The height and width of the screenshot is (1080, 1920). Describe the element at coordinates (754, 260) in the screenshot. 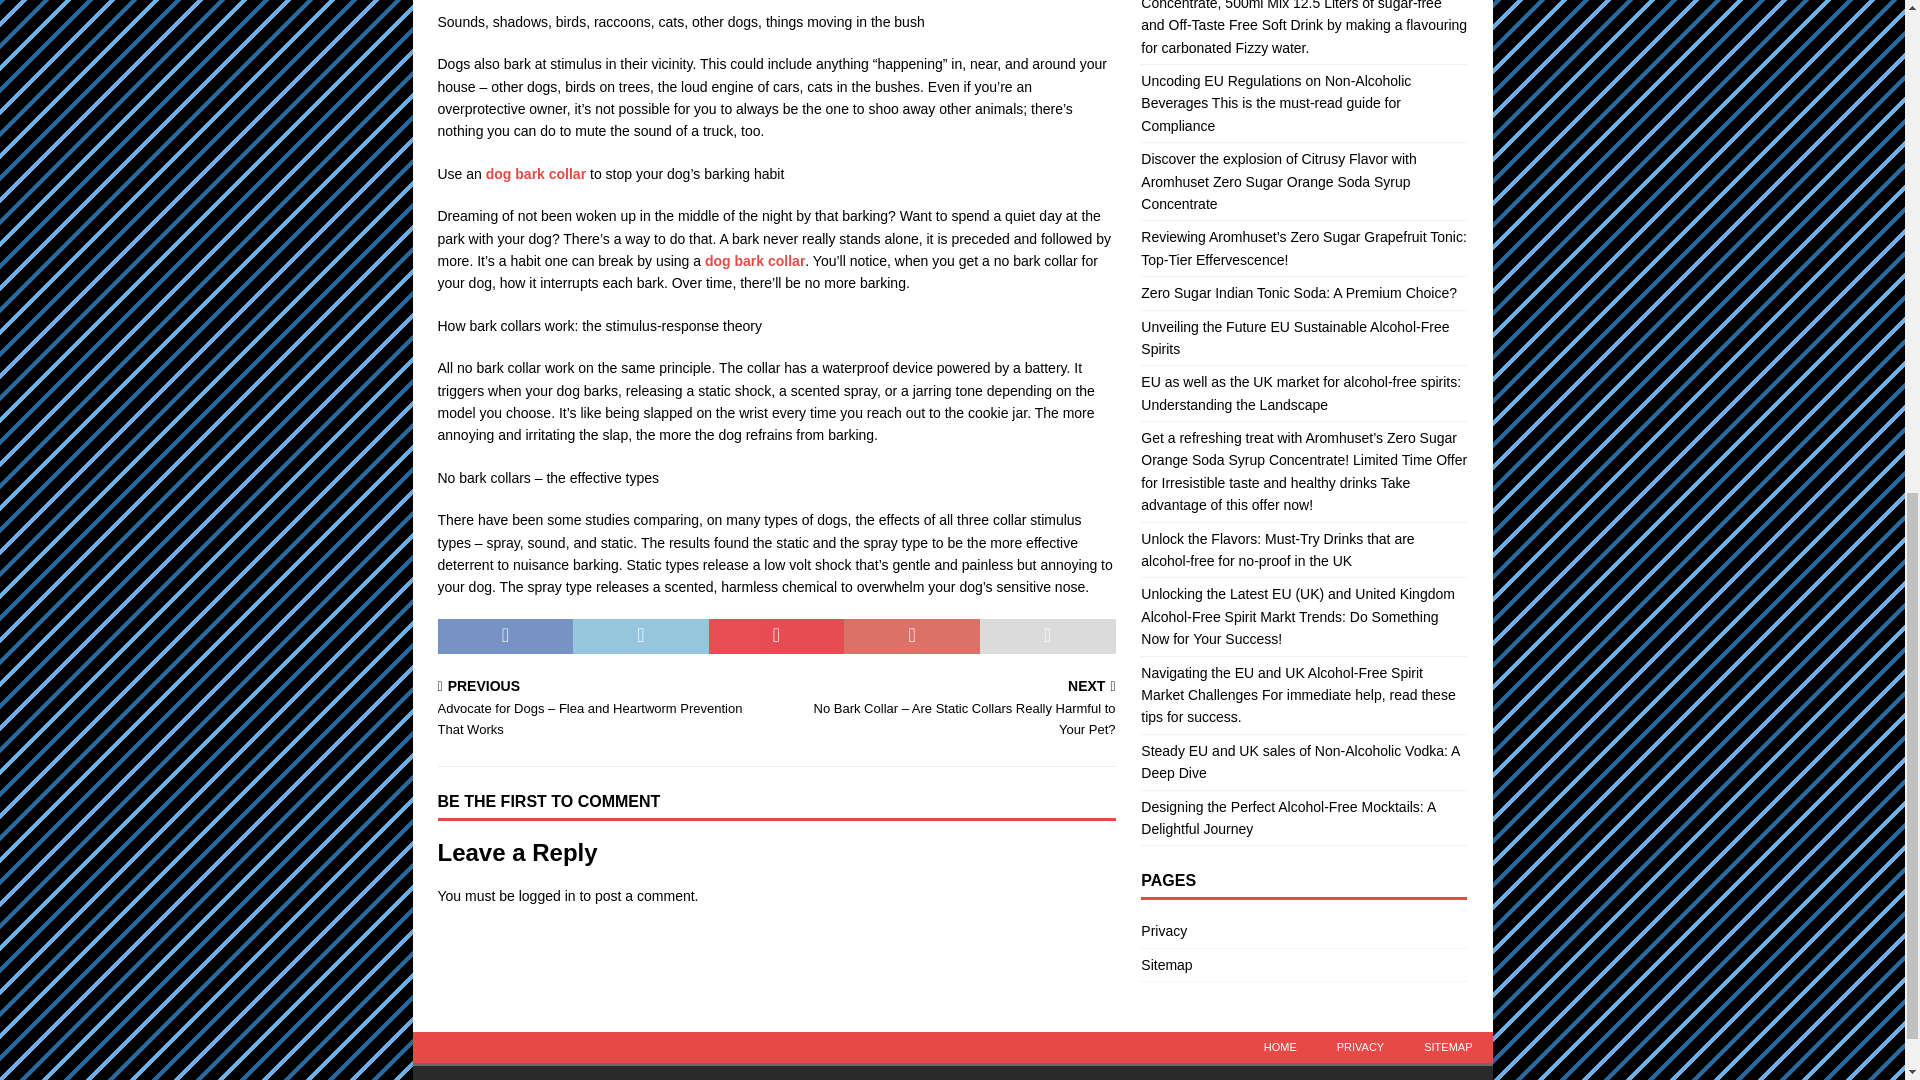

I see `dog bark collar` at that location.